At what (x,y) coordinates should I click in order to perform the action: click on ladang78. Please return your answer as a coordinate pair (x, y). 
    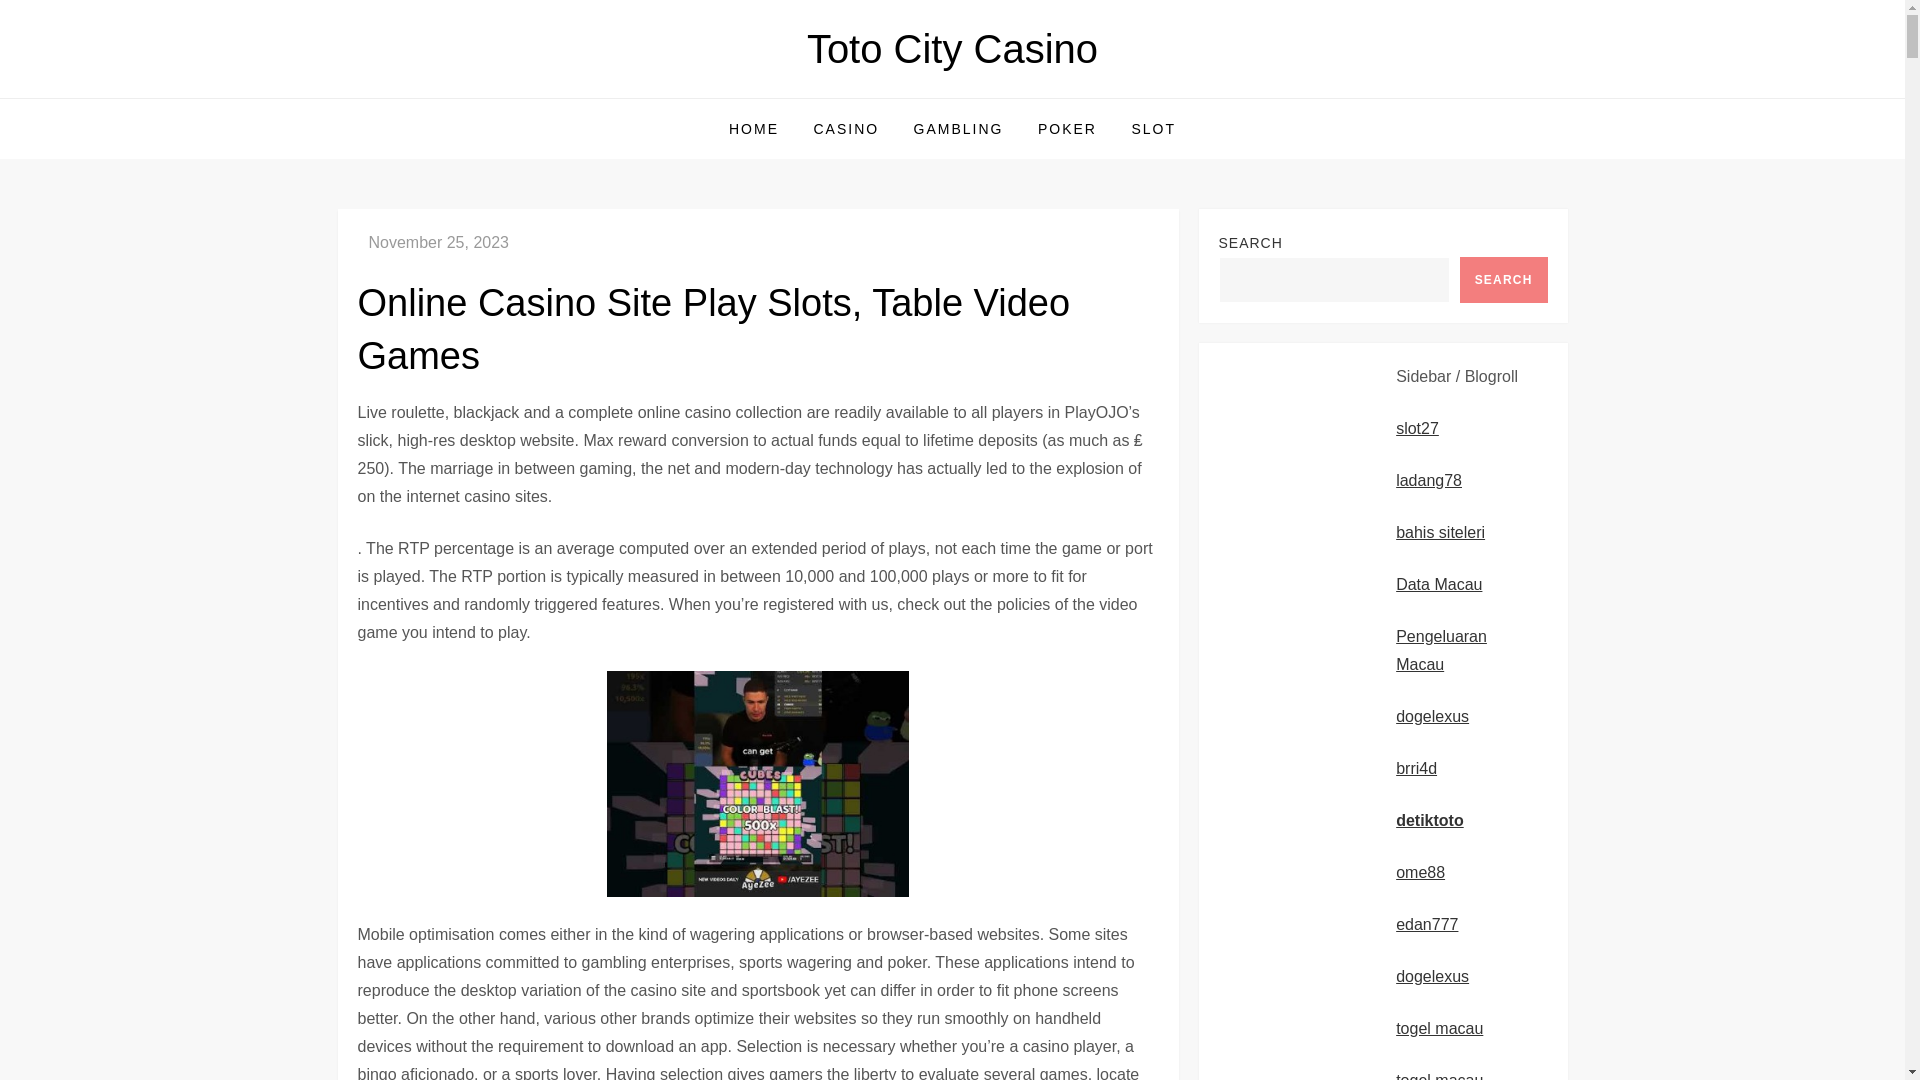
    Looking at the image, I should click on (1428, 480).